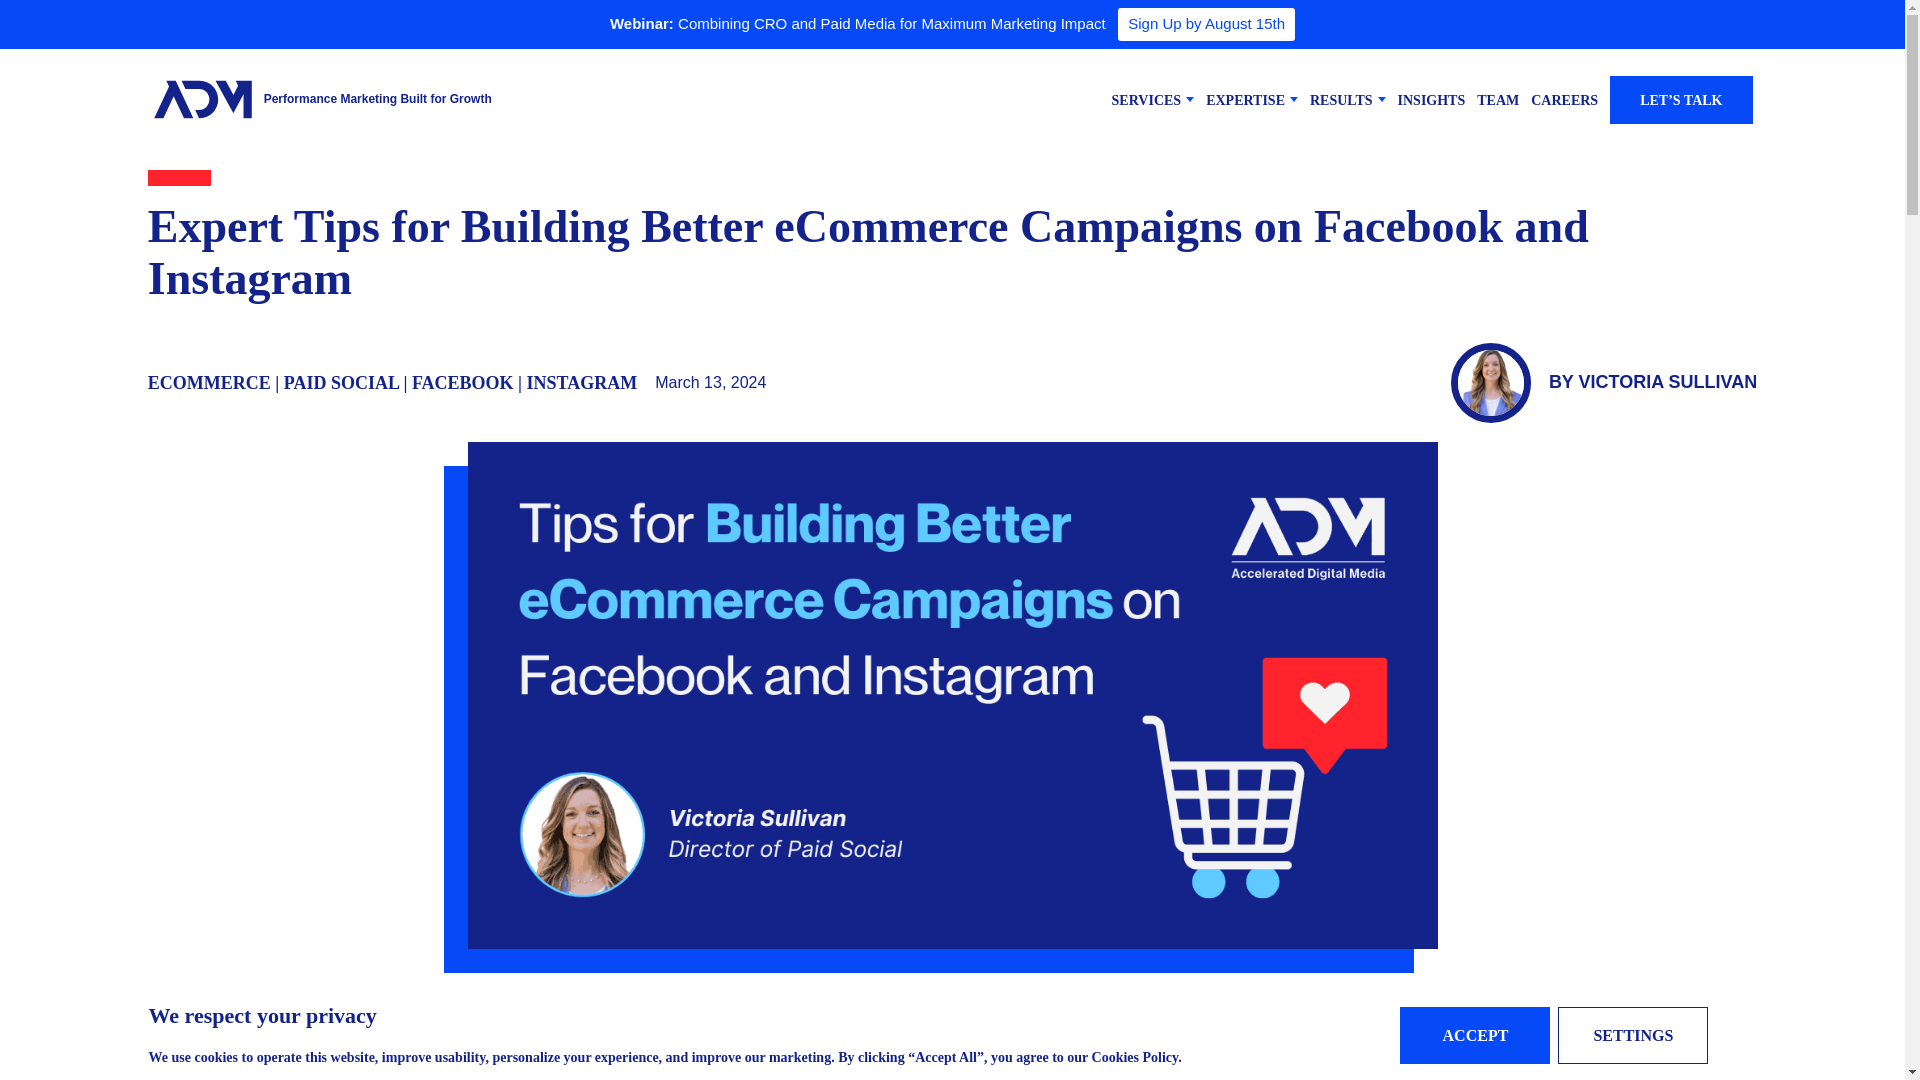 The image size is (1920, 1080). What do you see at coordinates (378, 98) in the screenshot?
I see `Performance Marketing Built for Growth` at bounding box center [378, 98].